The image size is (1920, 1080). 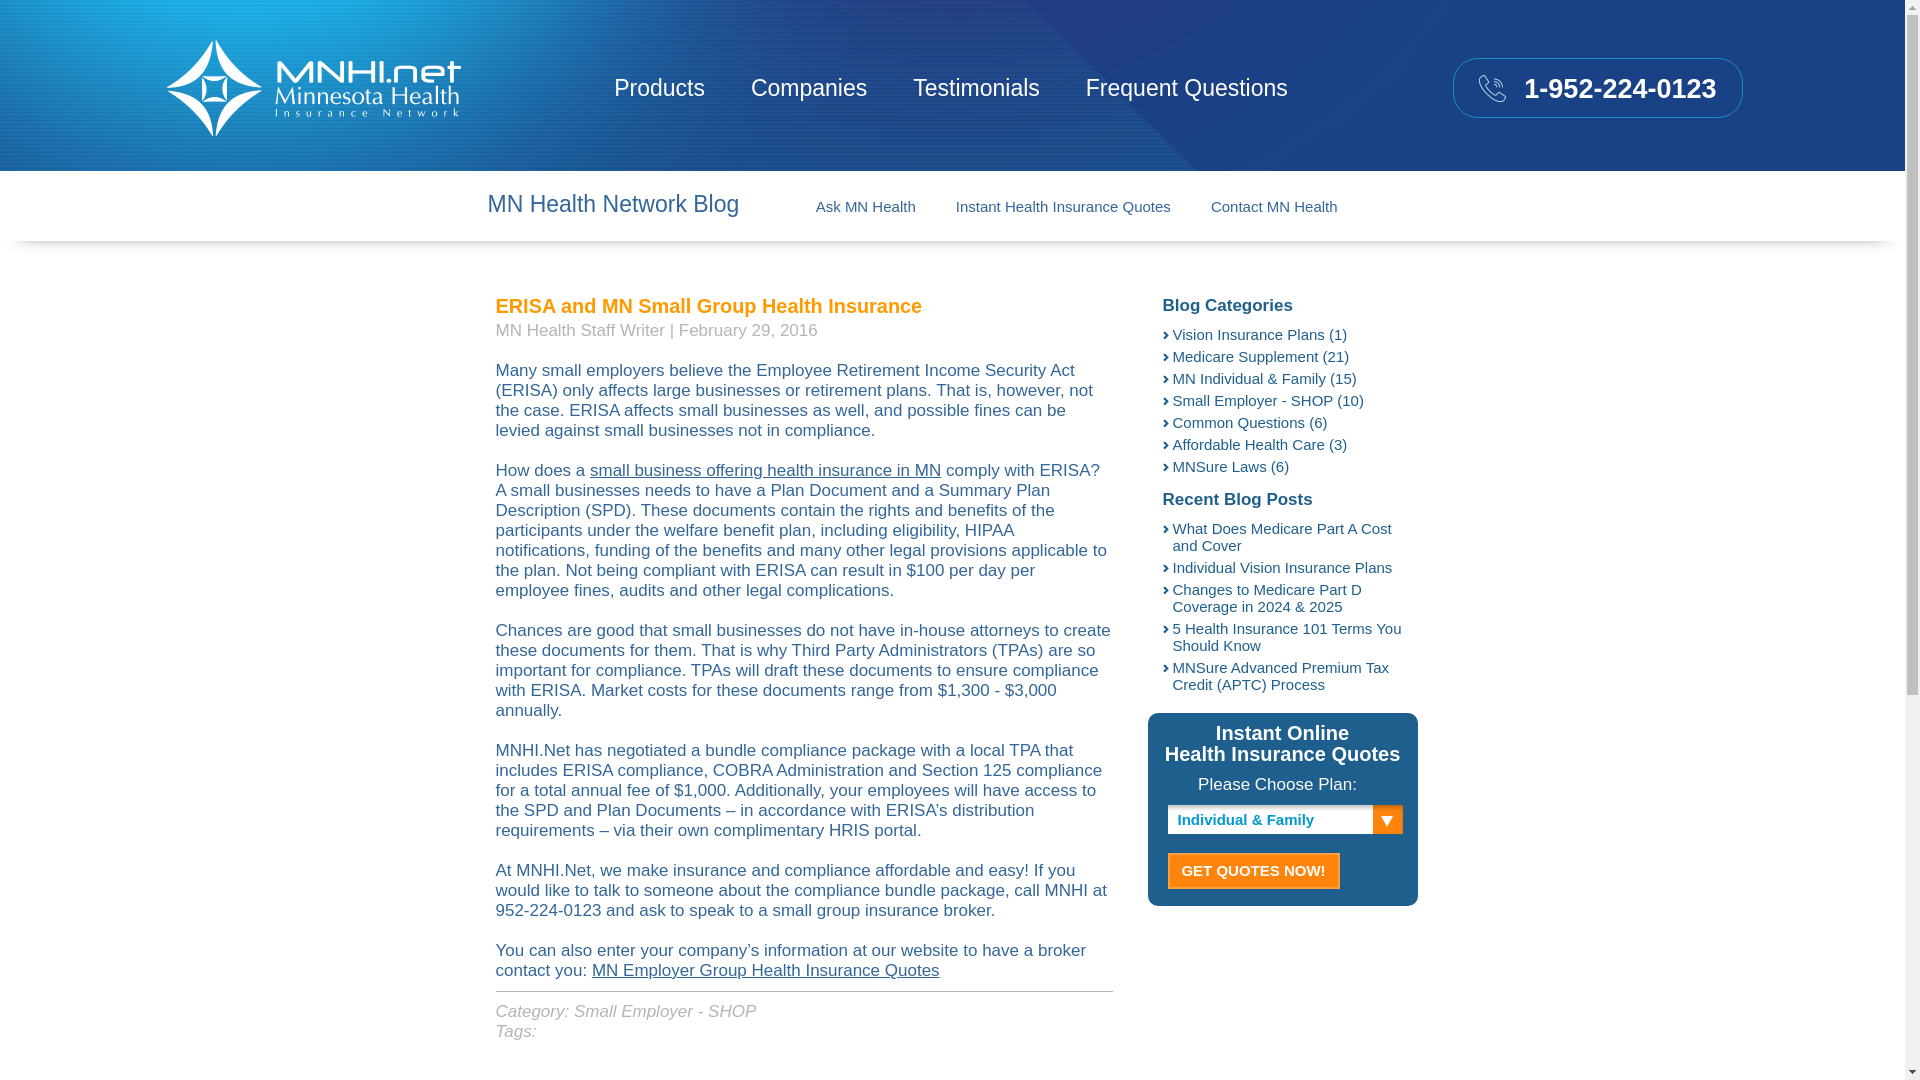 I want to click on MN Employer Group Health Insurance Quotes, so click(x=766, y=970).